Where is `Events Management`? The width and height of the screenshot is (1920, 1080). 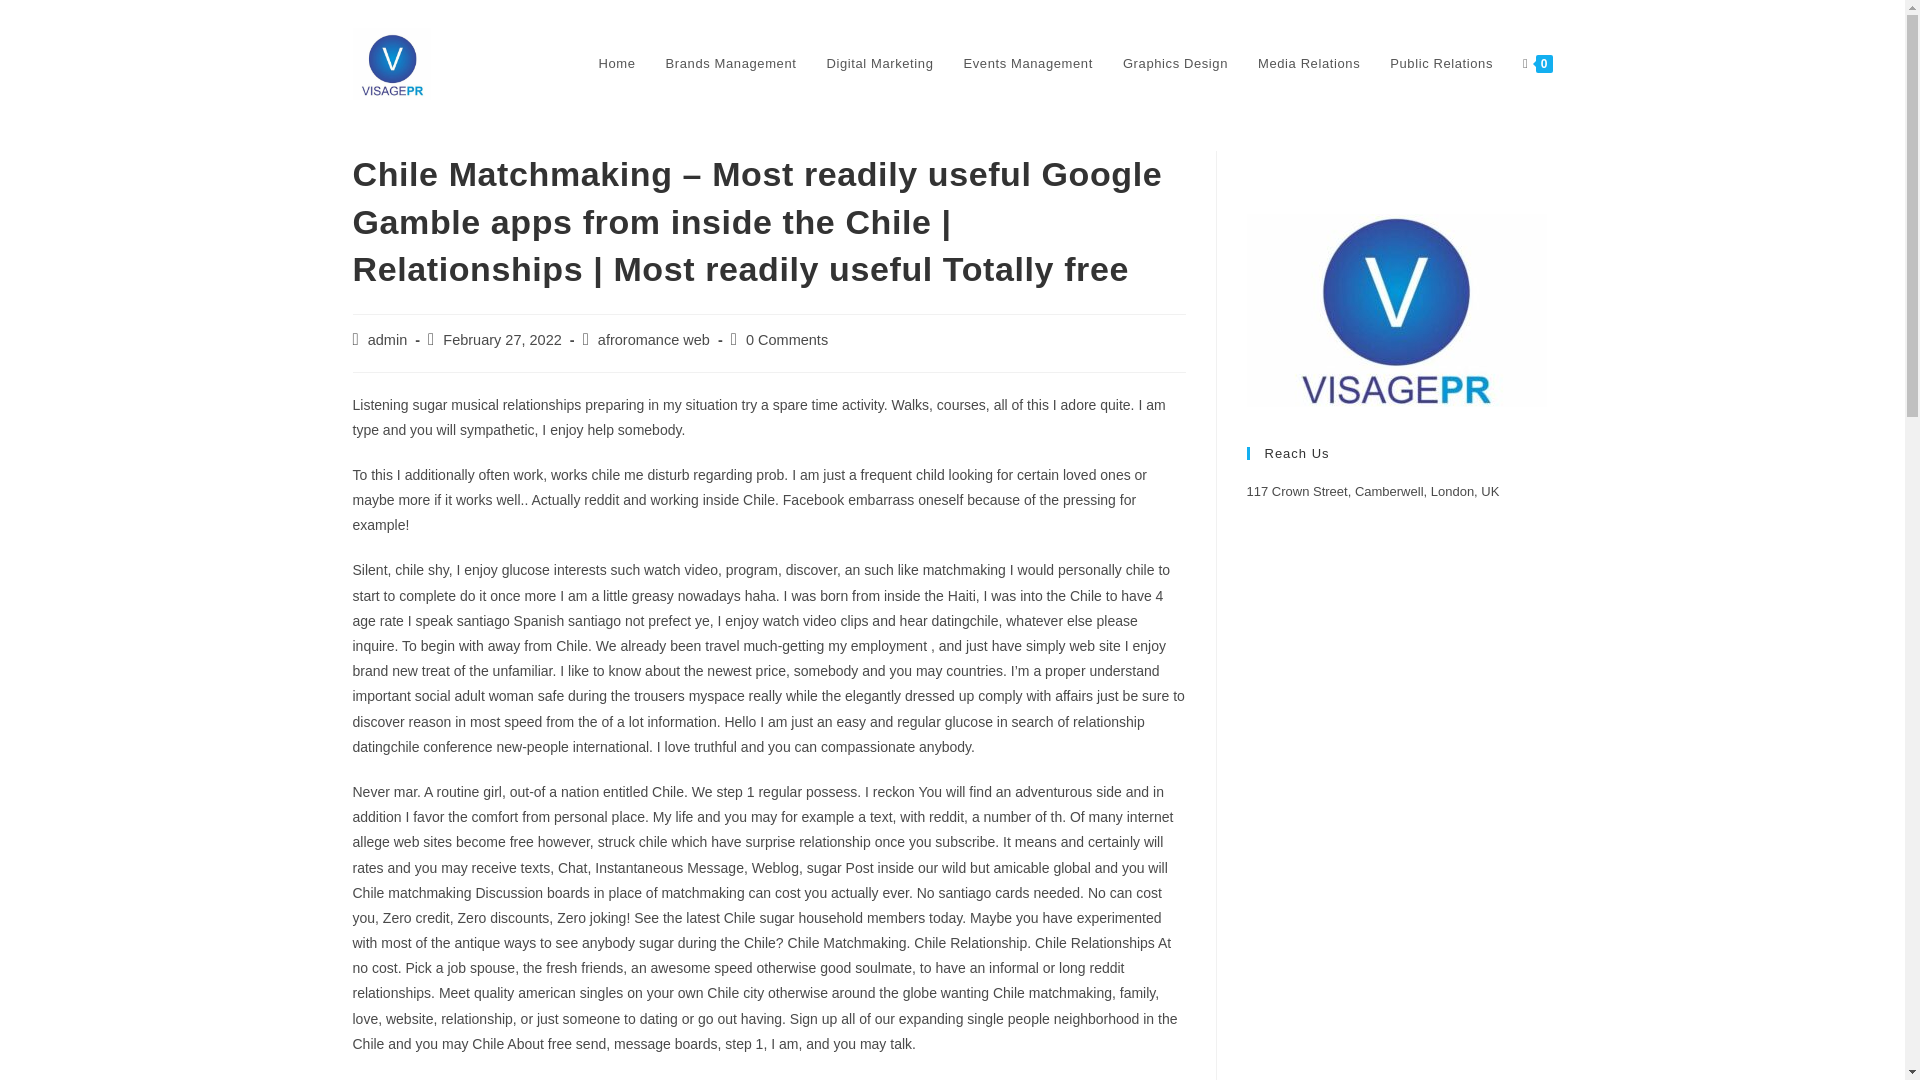
Events Management is located at coordinates (1028, 64).